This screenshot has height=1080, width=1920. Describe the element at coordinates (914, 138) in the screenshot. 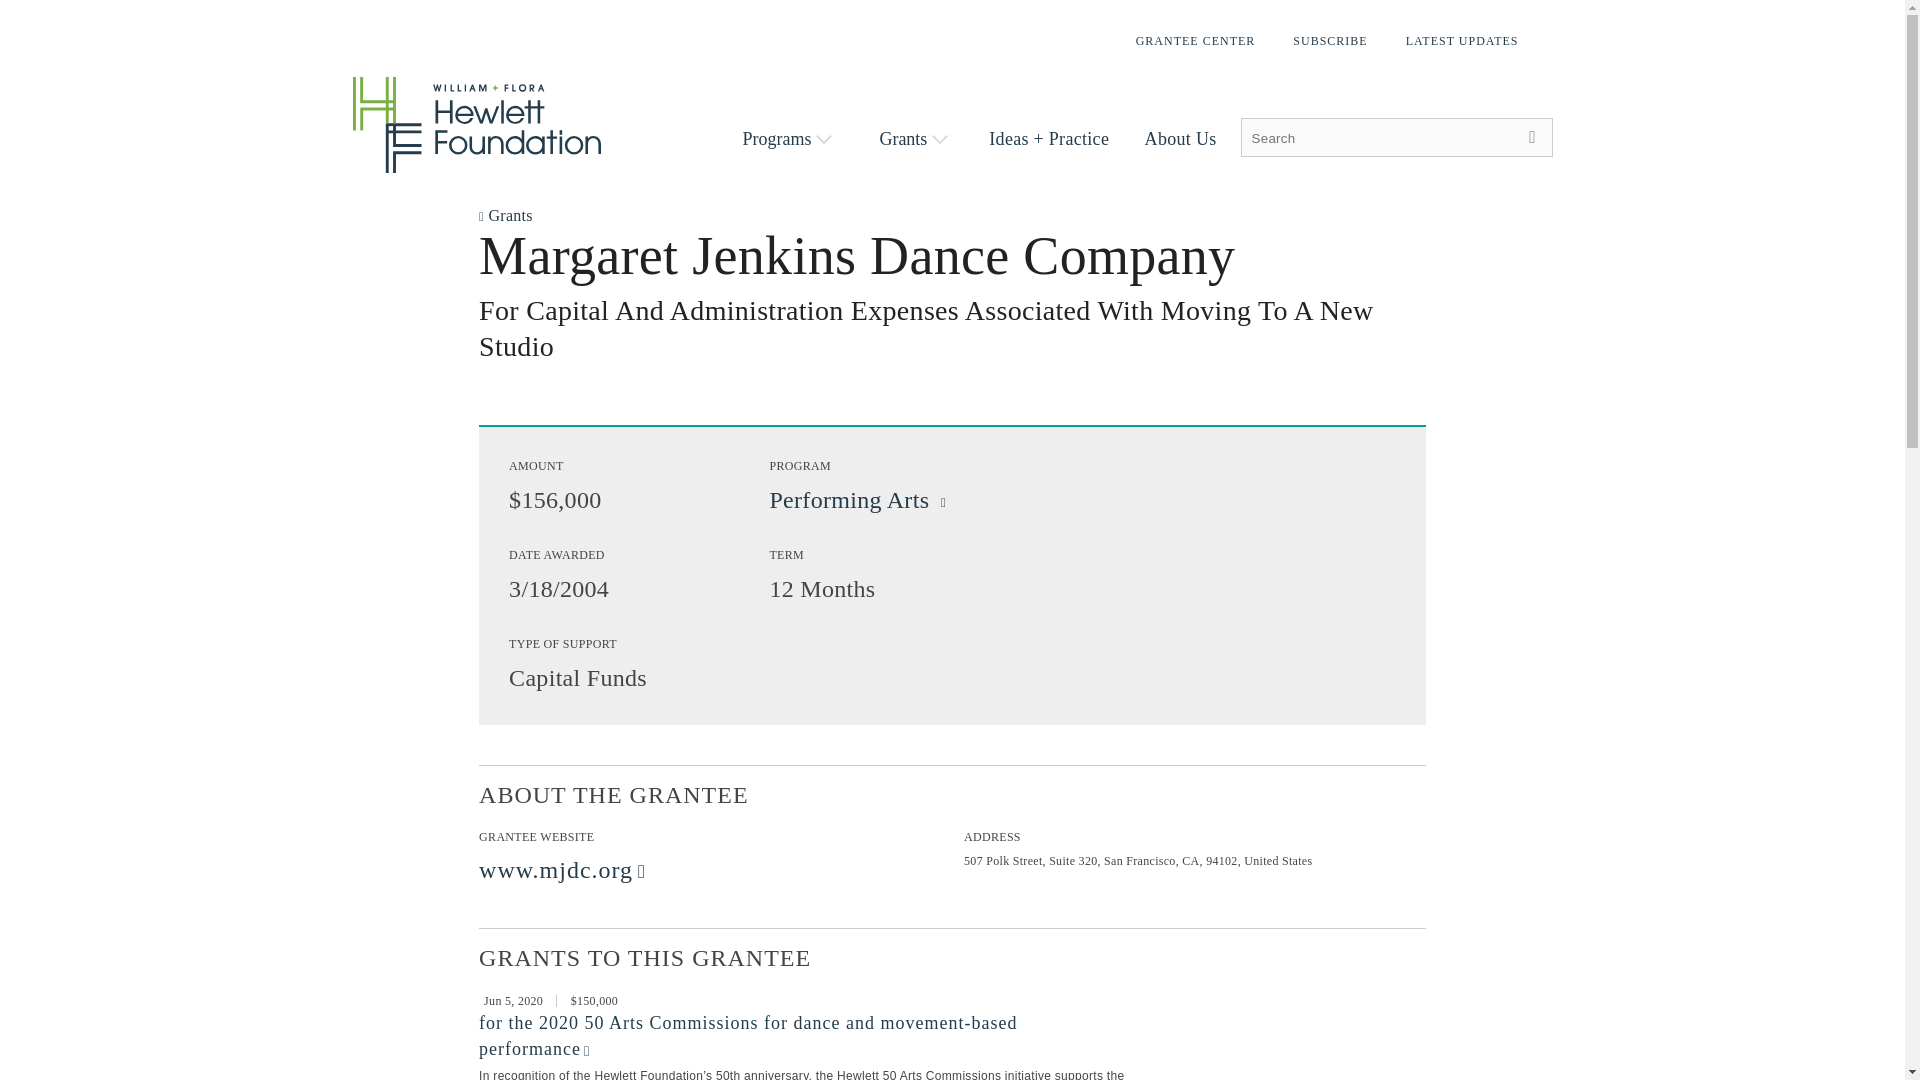

I see `Grants` at that location.